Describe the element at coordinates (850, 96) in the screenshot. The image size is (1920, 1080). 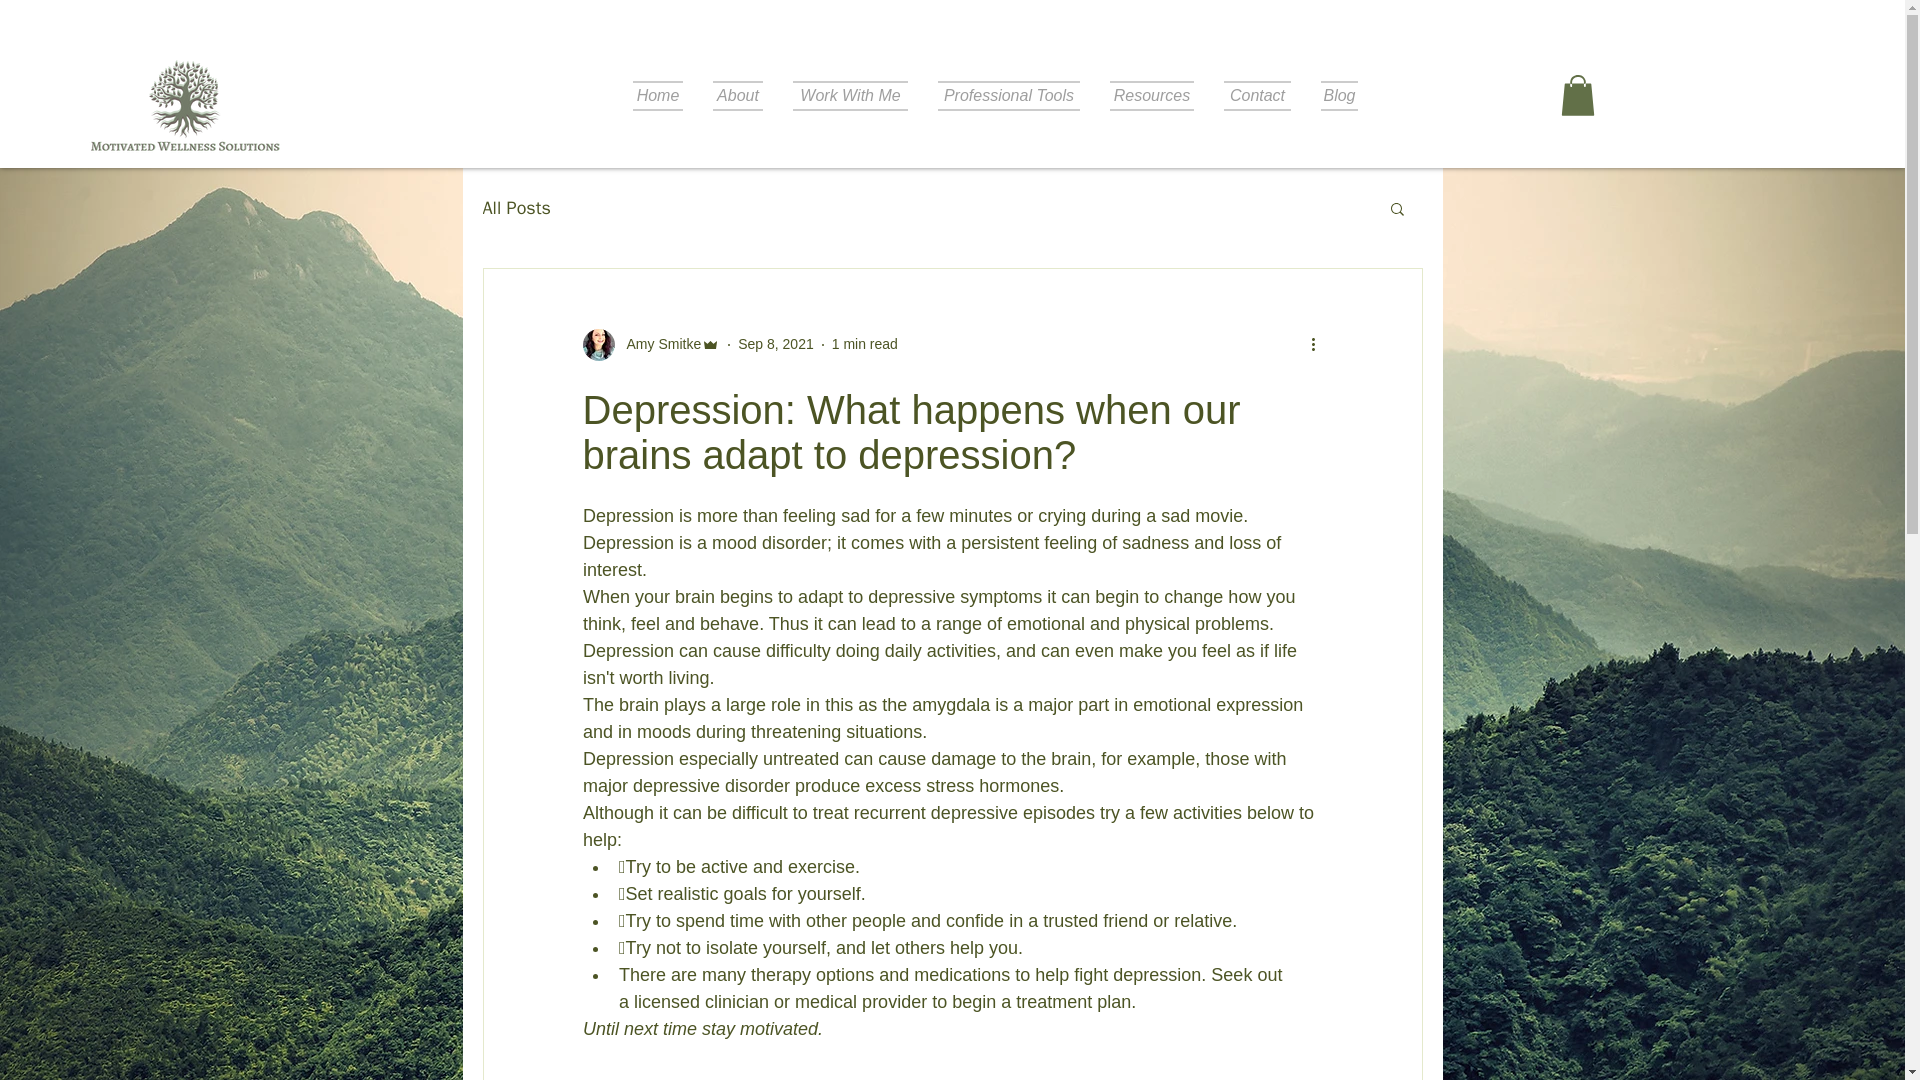
I see `Work With Me` at that location.